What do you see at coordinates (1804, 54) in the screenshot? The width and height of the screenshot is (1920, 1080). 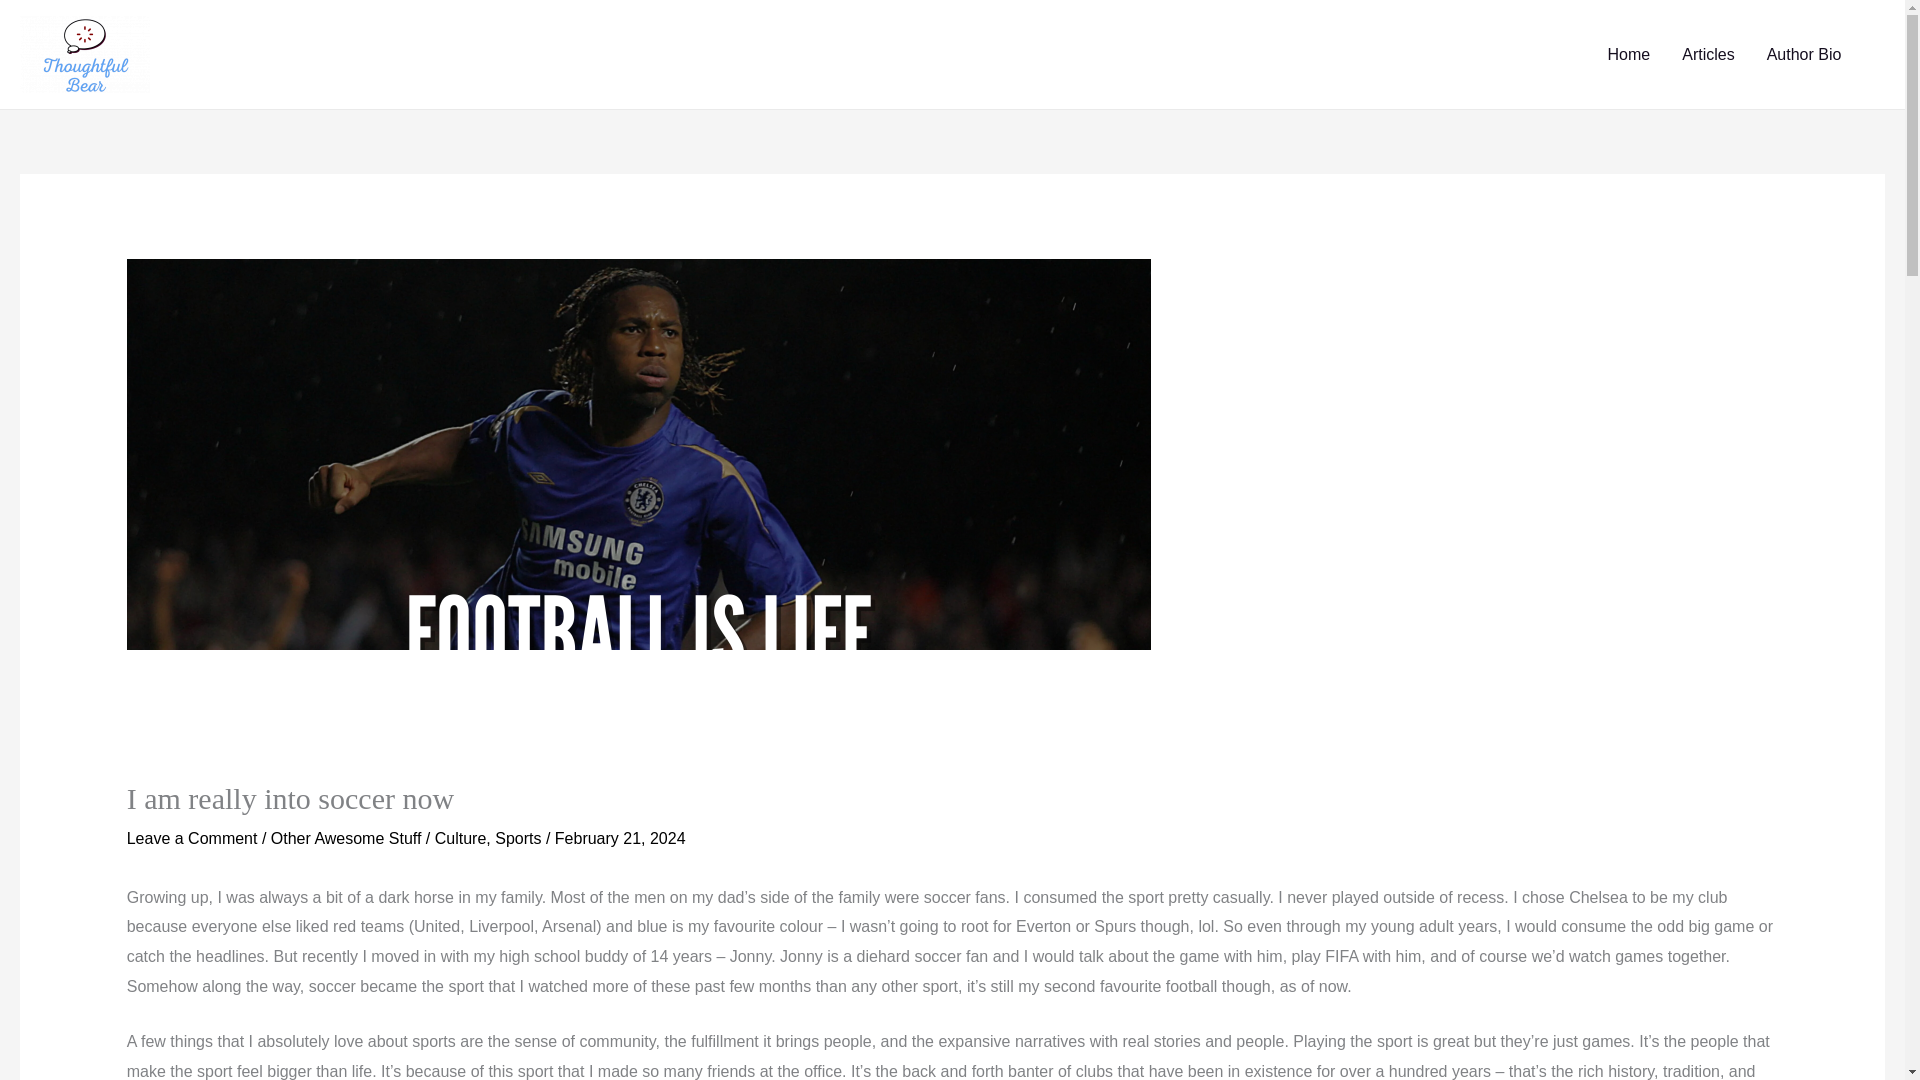 I see `Author Bio` at bounding box center [1804, 54].